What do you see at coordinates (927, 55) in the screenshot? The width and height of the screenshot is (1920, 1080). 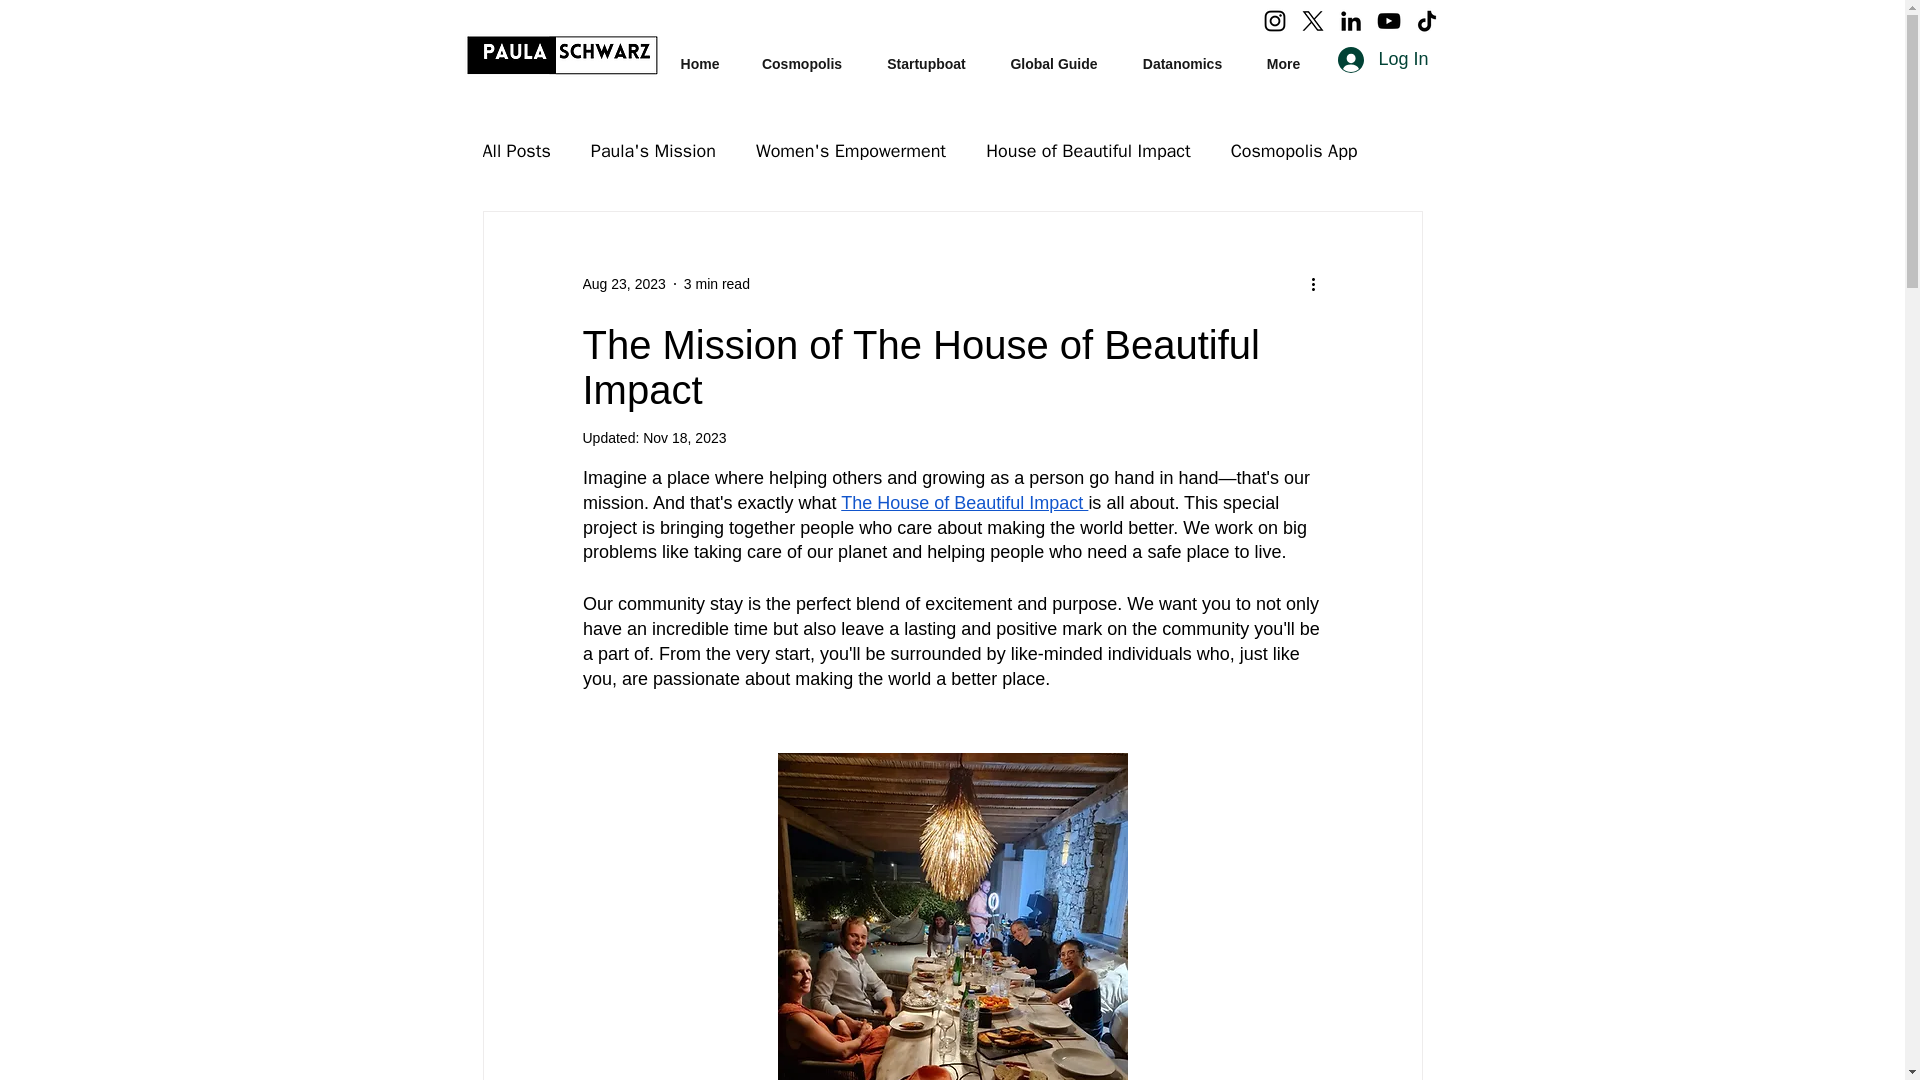 I see `Startupboat` at bounding box center [927, 55].